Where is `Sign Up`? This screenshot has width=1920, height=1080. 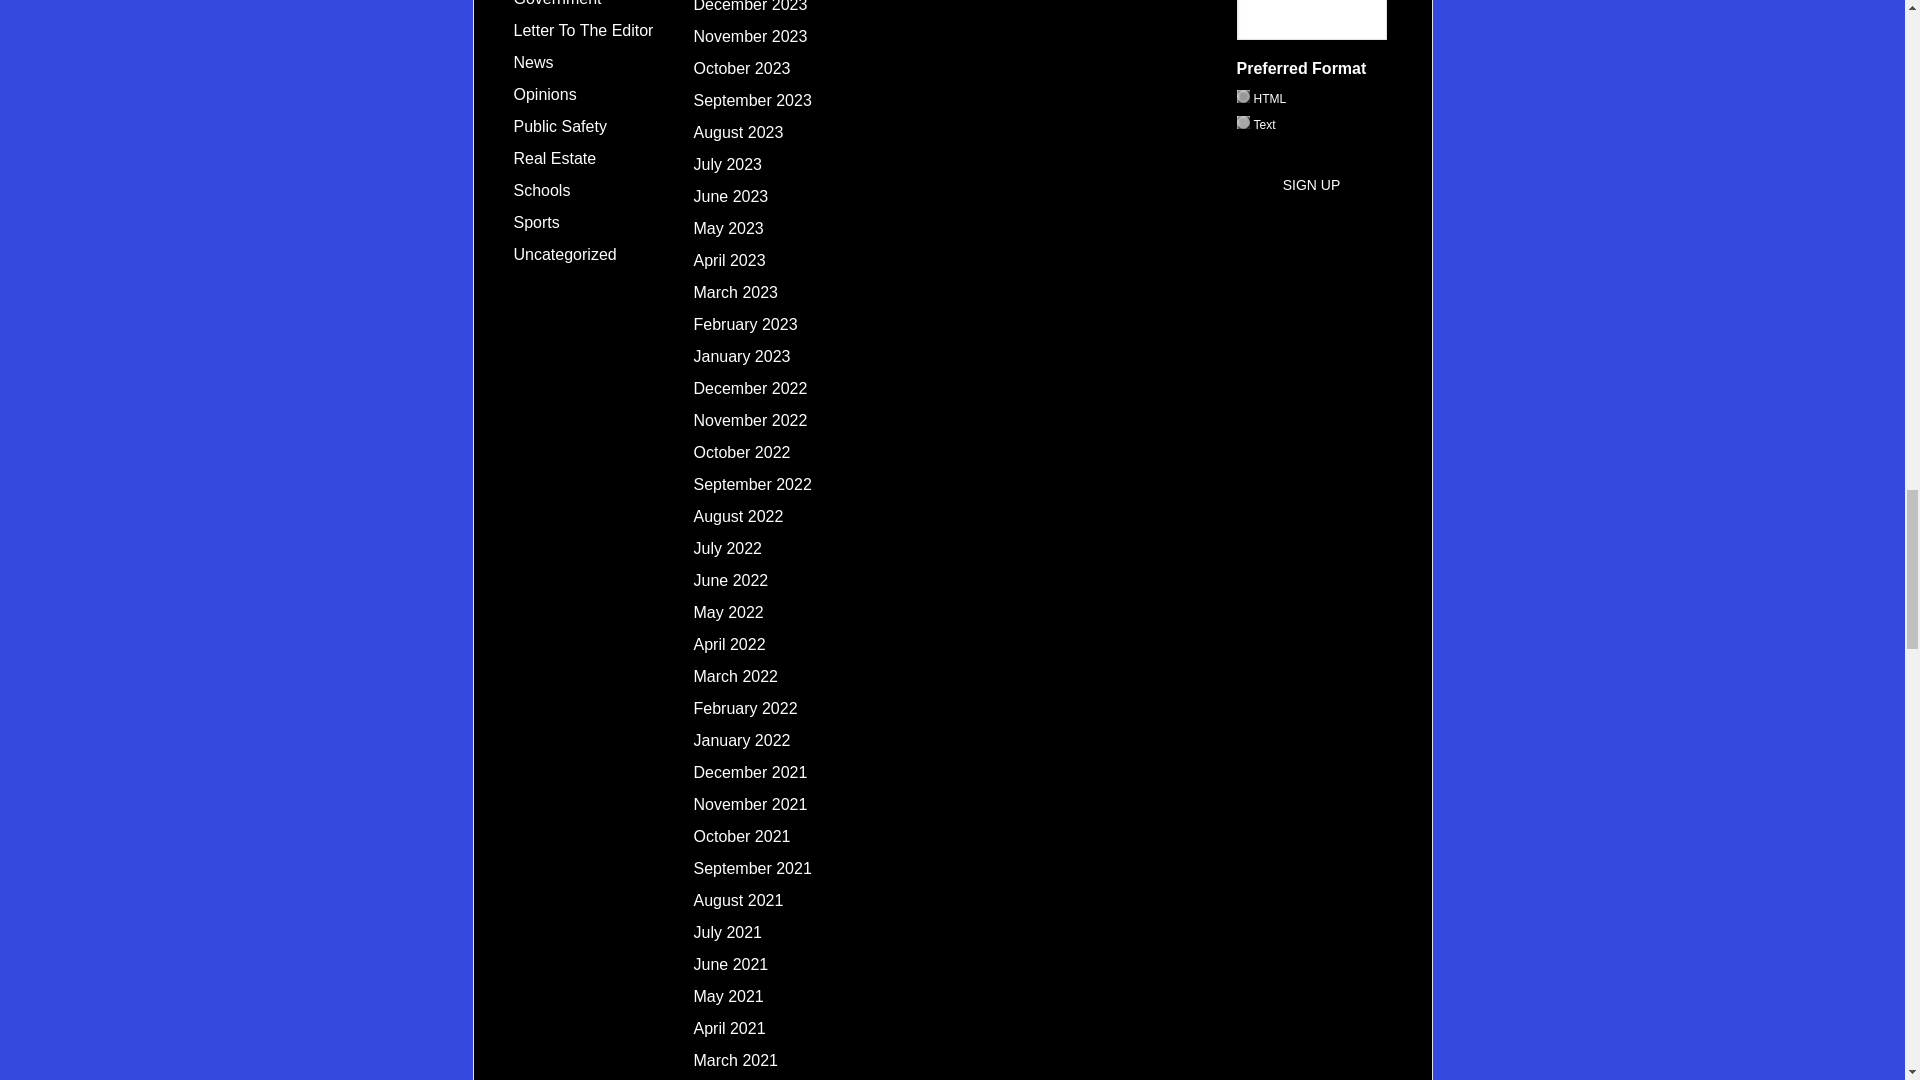 Sign Up is located at coordinates (1312, 185).